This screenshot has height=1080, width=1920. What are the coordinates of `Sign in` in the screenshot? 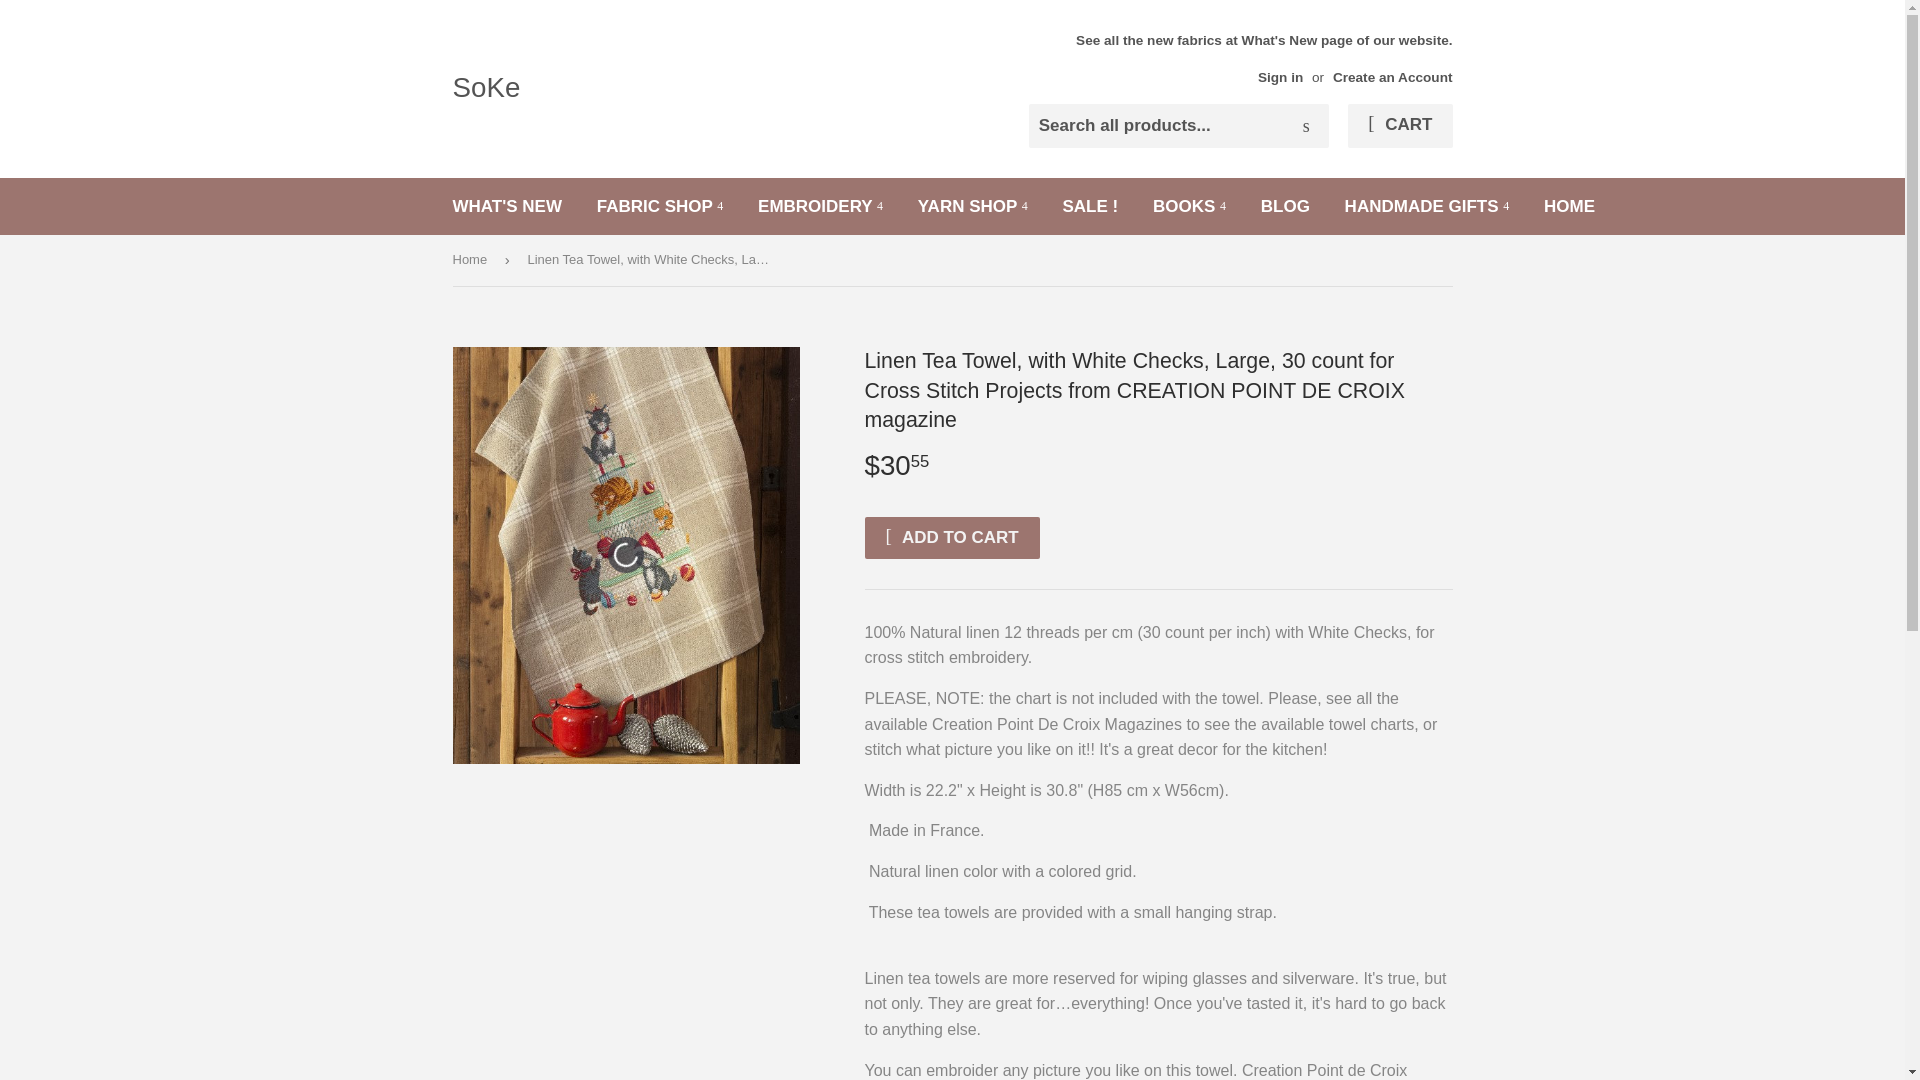 It's located at (1280, 78).